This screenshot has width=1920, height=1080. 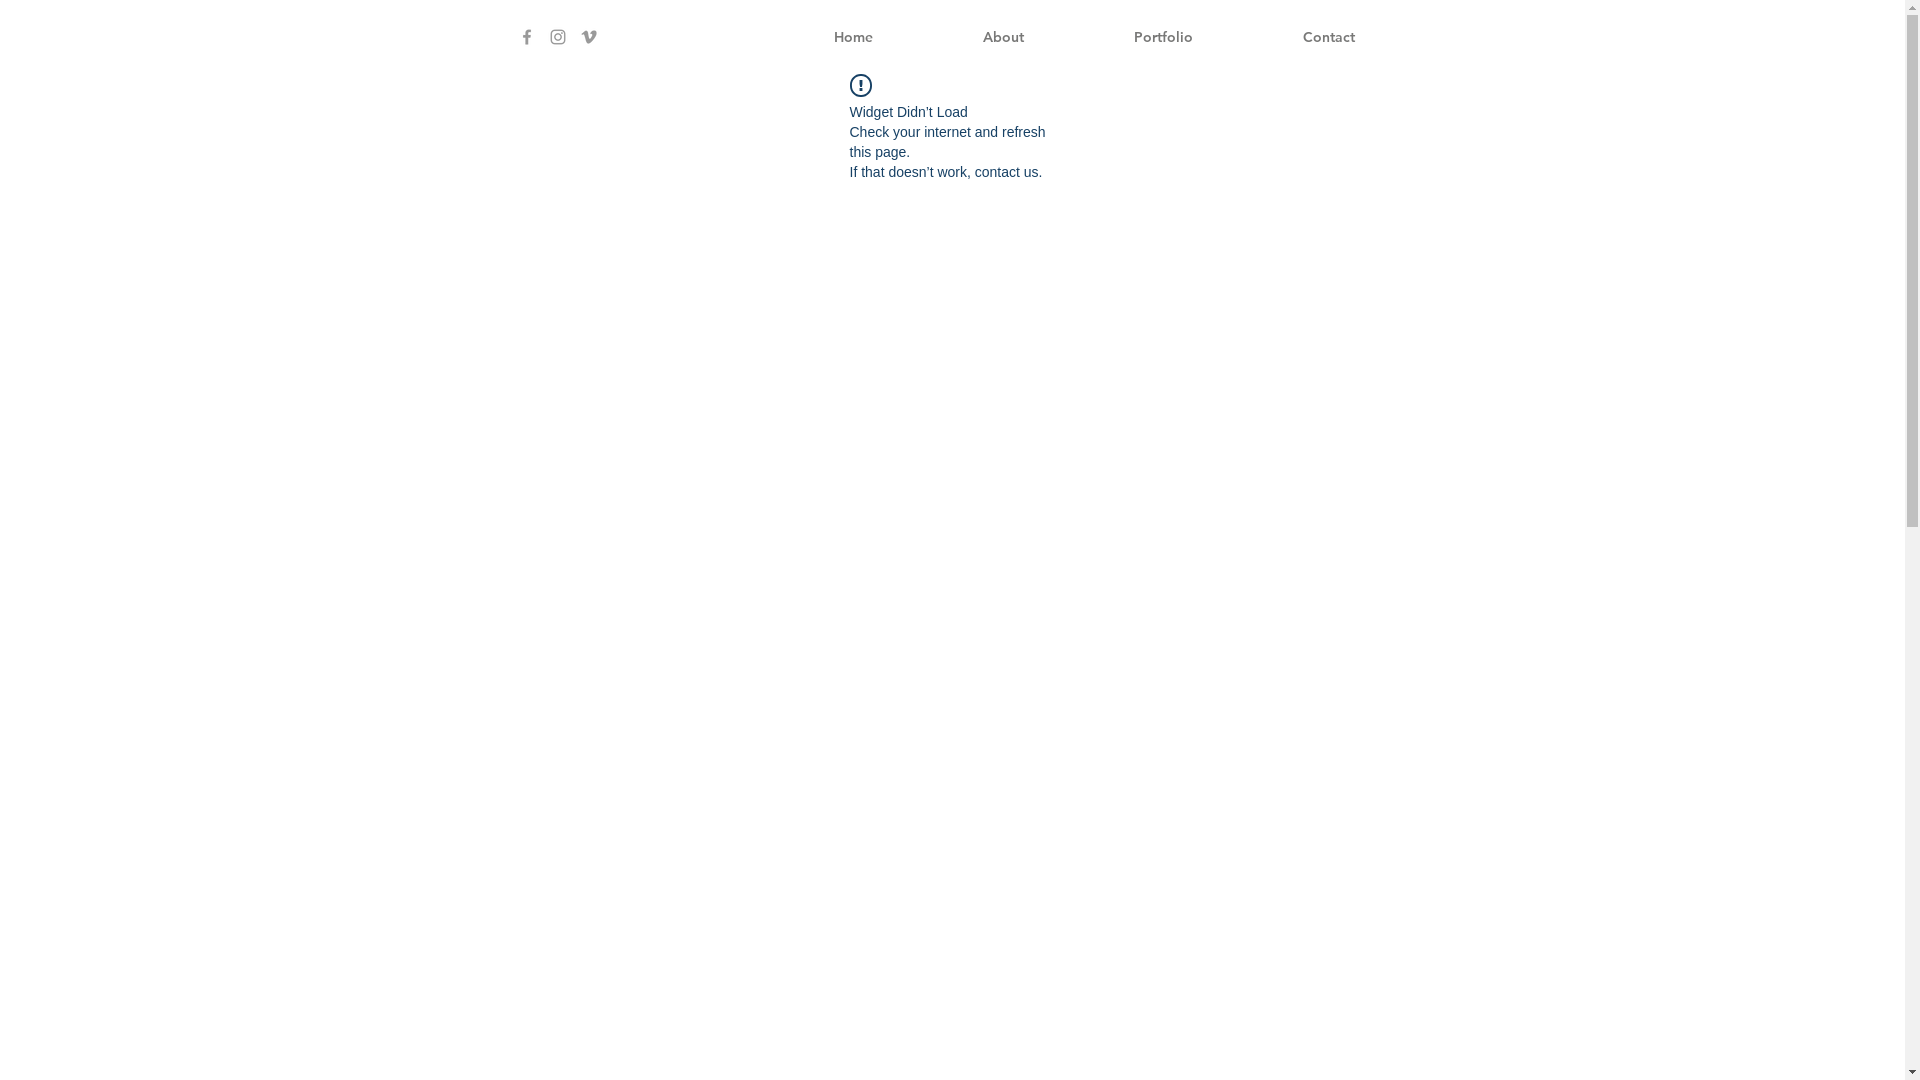 What do you see at coordinates (1004, 37) in the screenshot?
I see `About` at bounding box center [1004, 37].